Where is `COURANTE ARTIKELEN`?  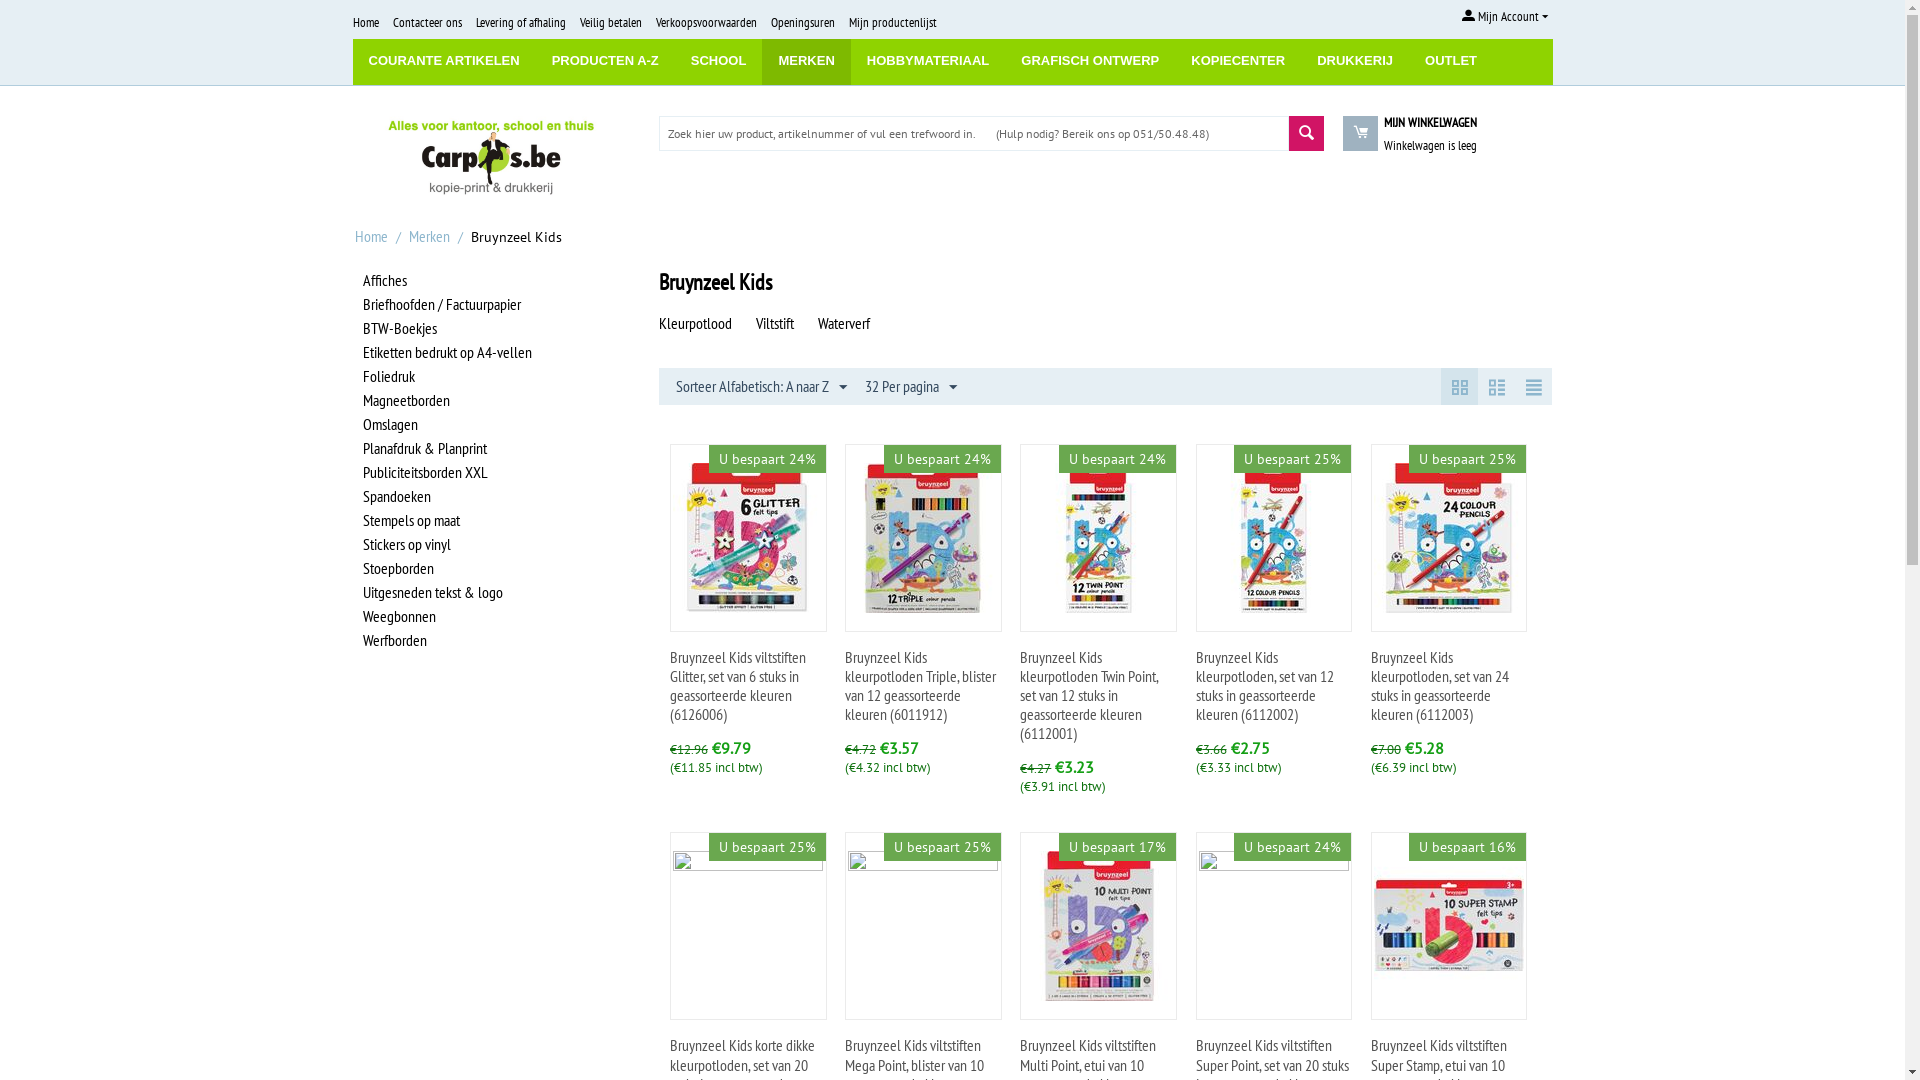
COURANTE ARTIKELEN is located at coordinates (444, 62).